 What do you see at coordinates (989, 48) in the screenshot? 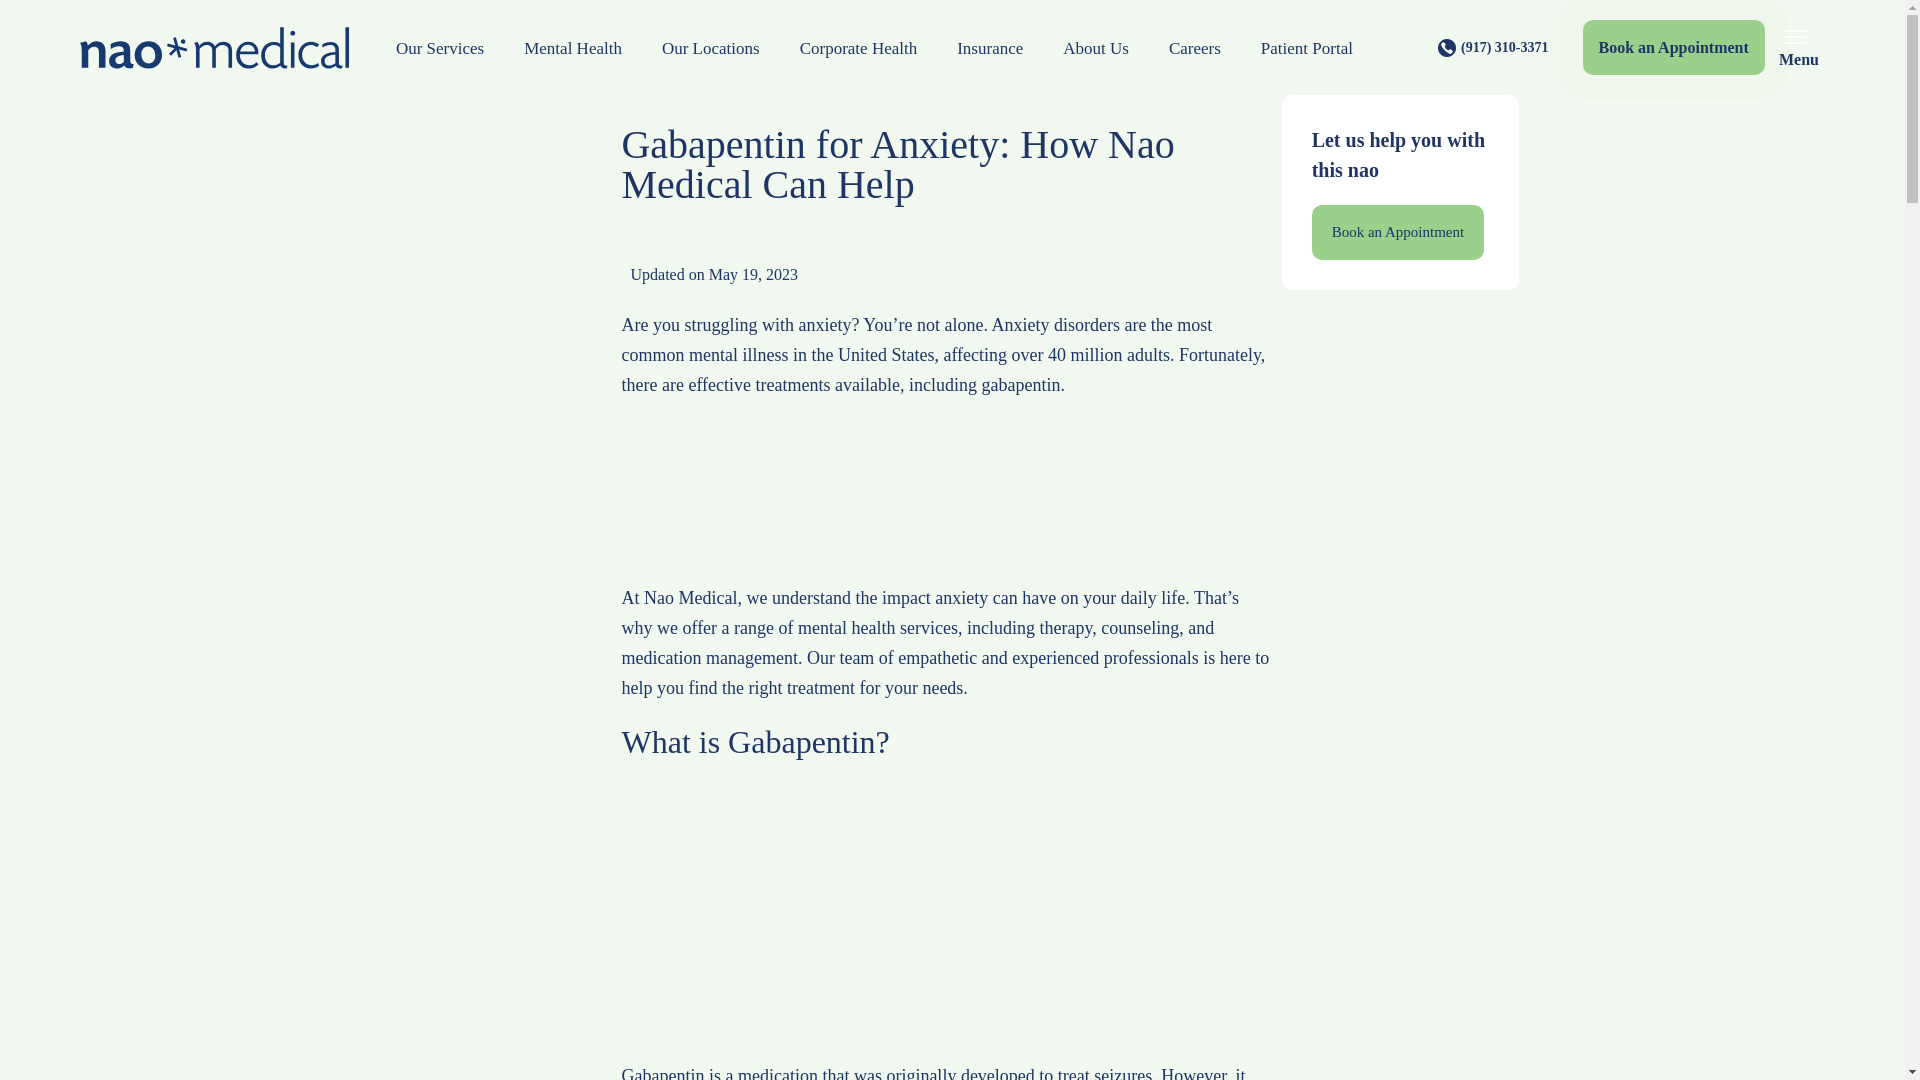
I see `Insurance` at bounding box center [989, 48].